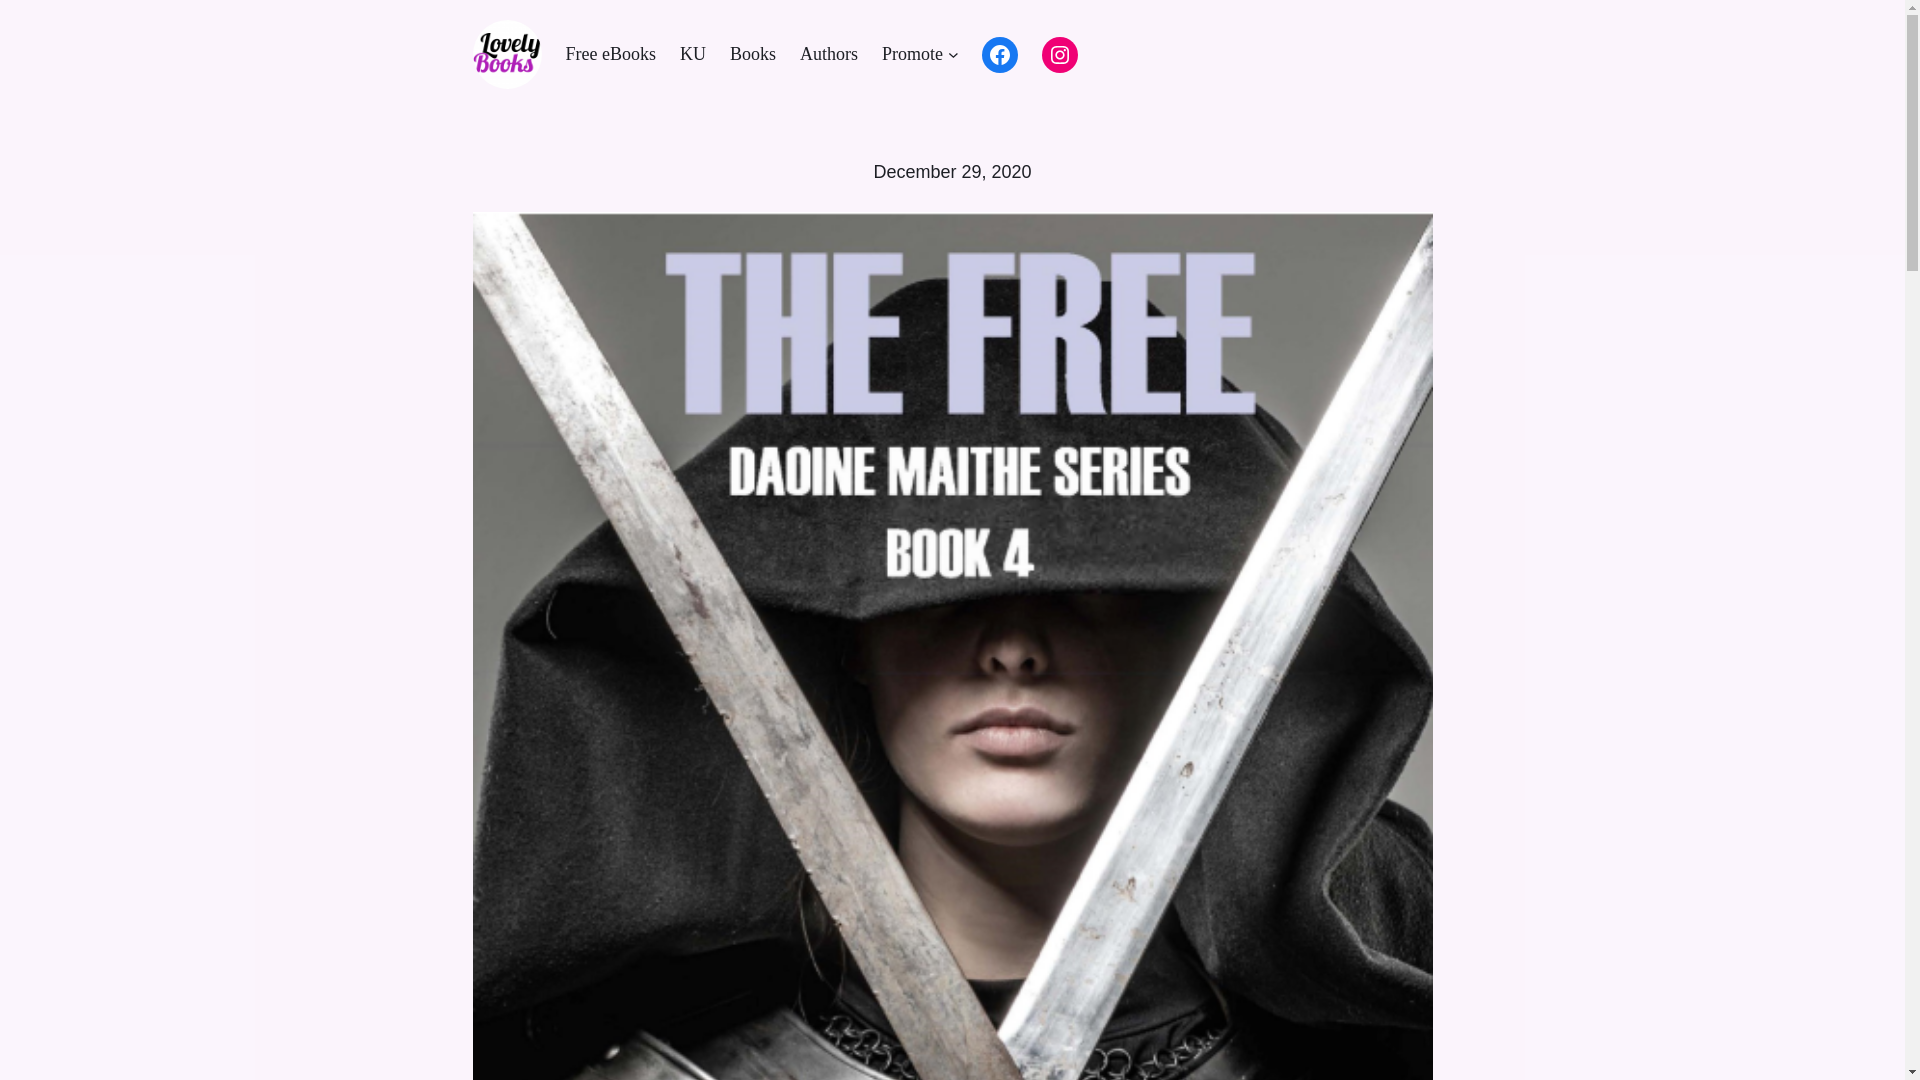 The width and height of the screenshot is (1920, 1080). Describe the element at coordinates (829, 54) in the screenshot. I see `Authors` at that location.